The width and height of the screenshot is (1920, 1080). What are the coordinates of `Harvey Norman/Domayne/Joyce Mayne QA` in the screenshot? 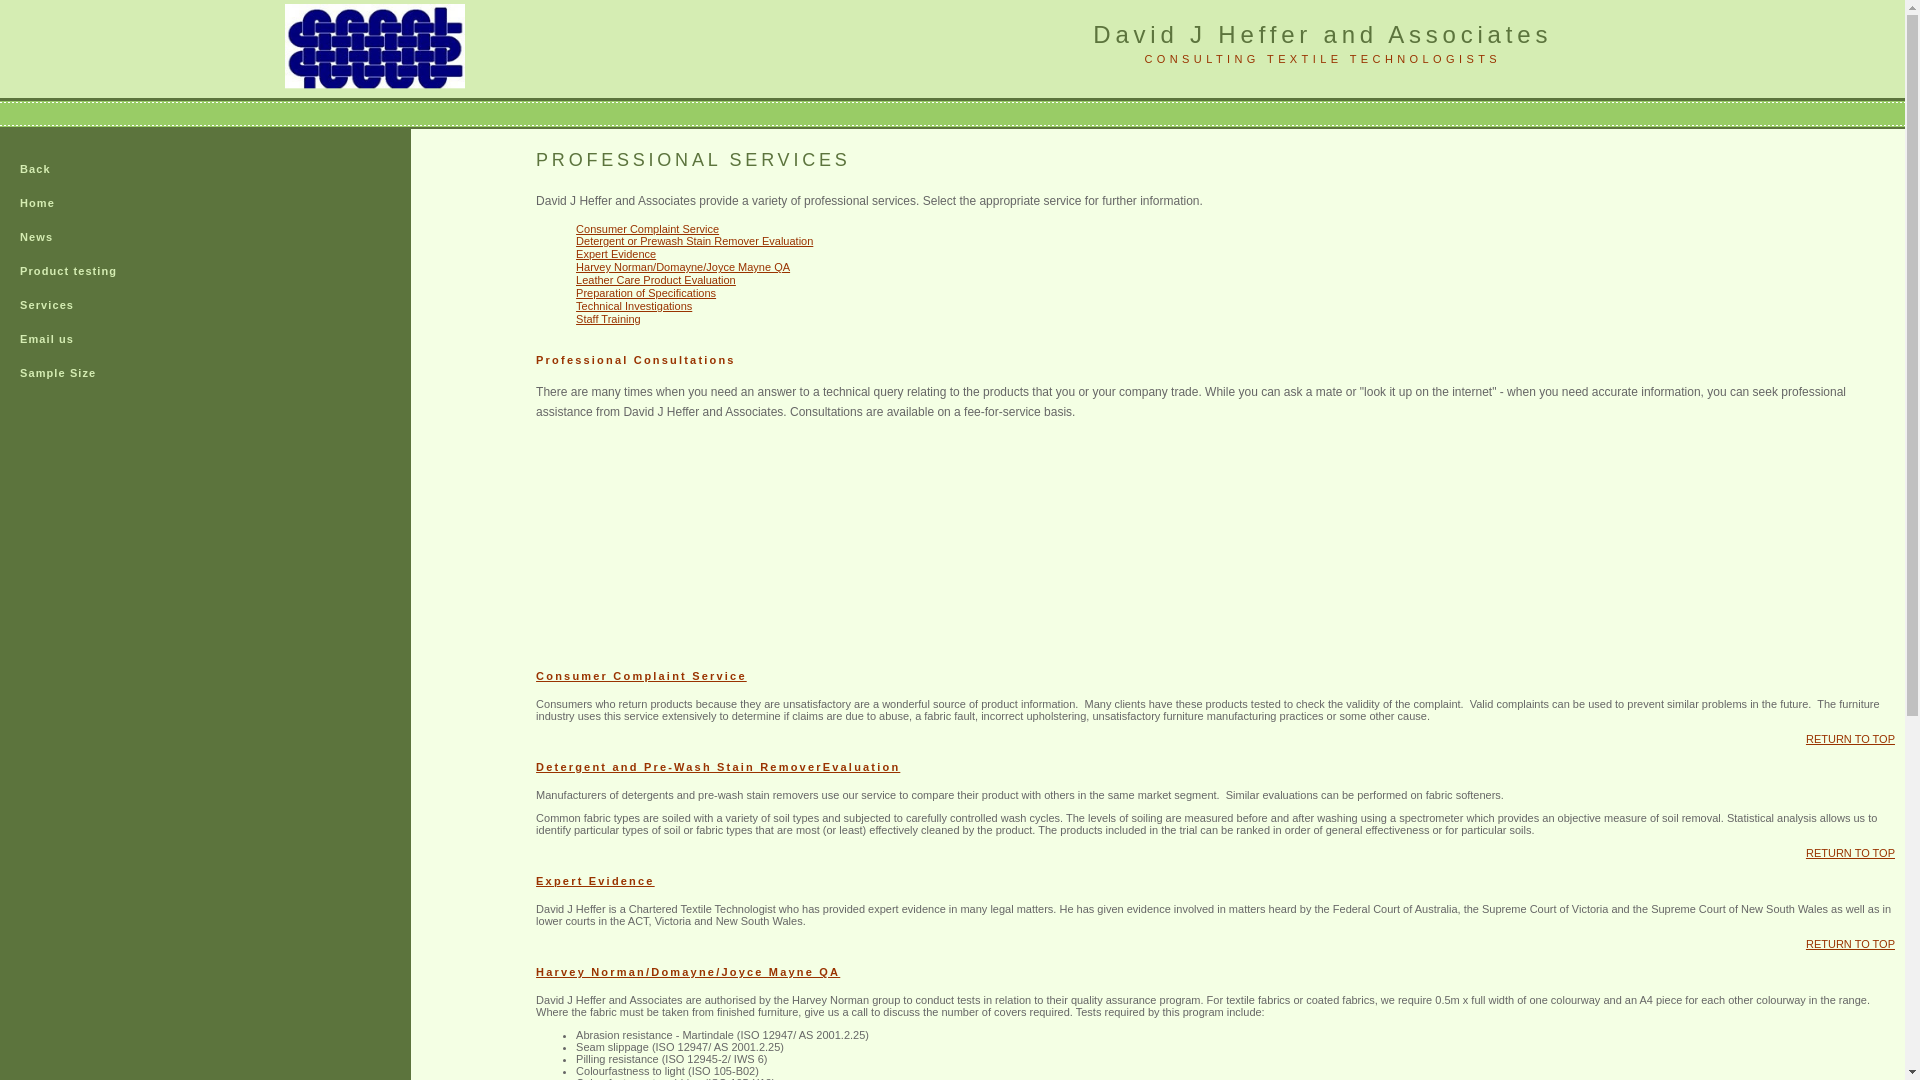 It's located at (683, 267).